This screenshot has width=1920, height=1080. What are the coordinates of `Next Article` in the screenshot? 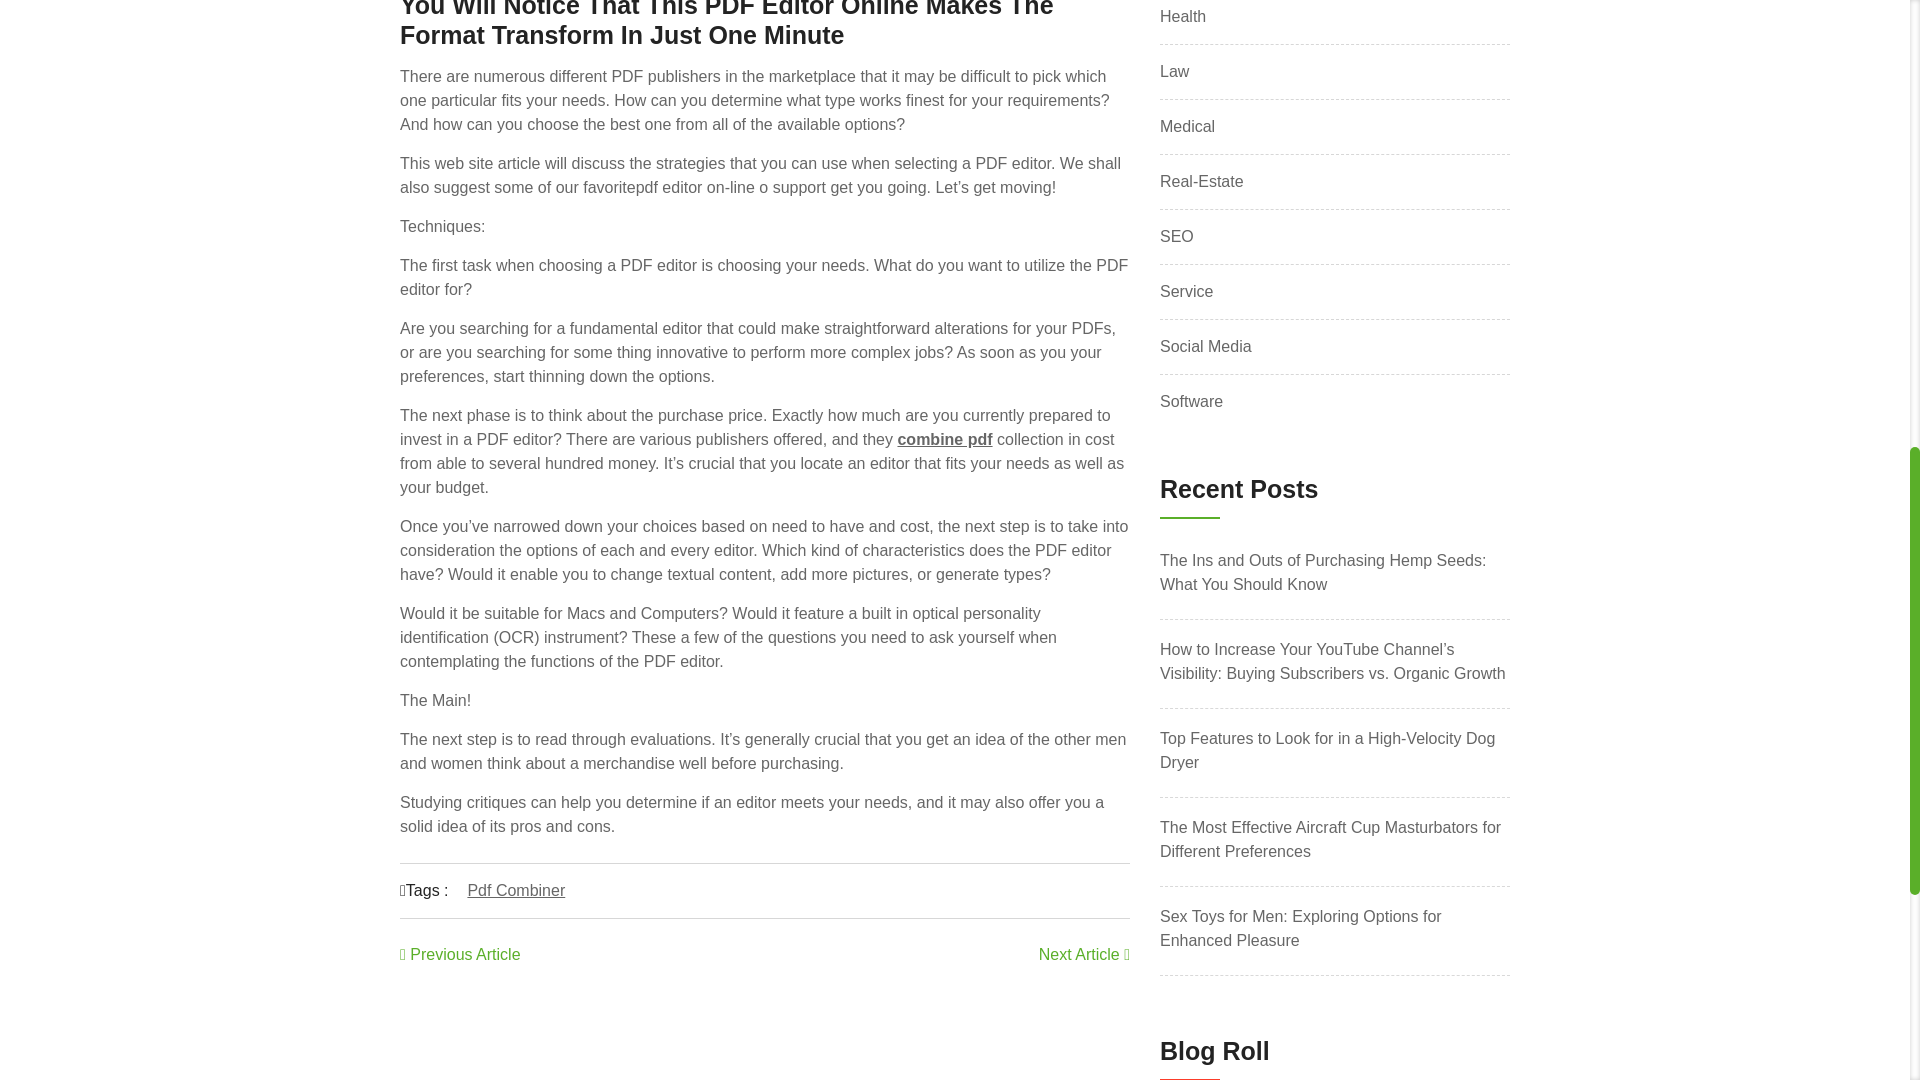 It's located at (1084, 954).